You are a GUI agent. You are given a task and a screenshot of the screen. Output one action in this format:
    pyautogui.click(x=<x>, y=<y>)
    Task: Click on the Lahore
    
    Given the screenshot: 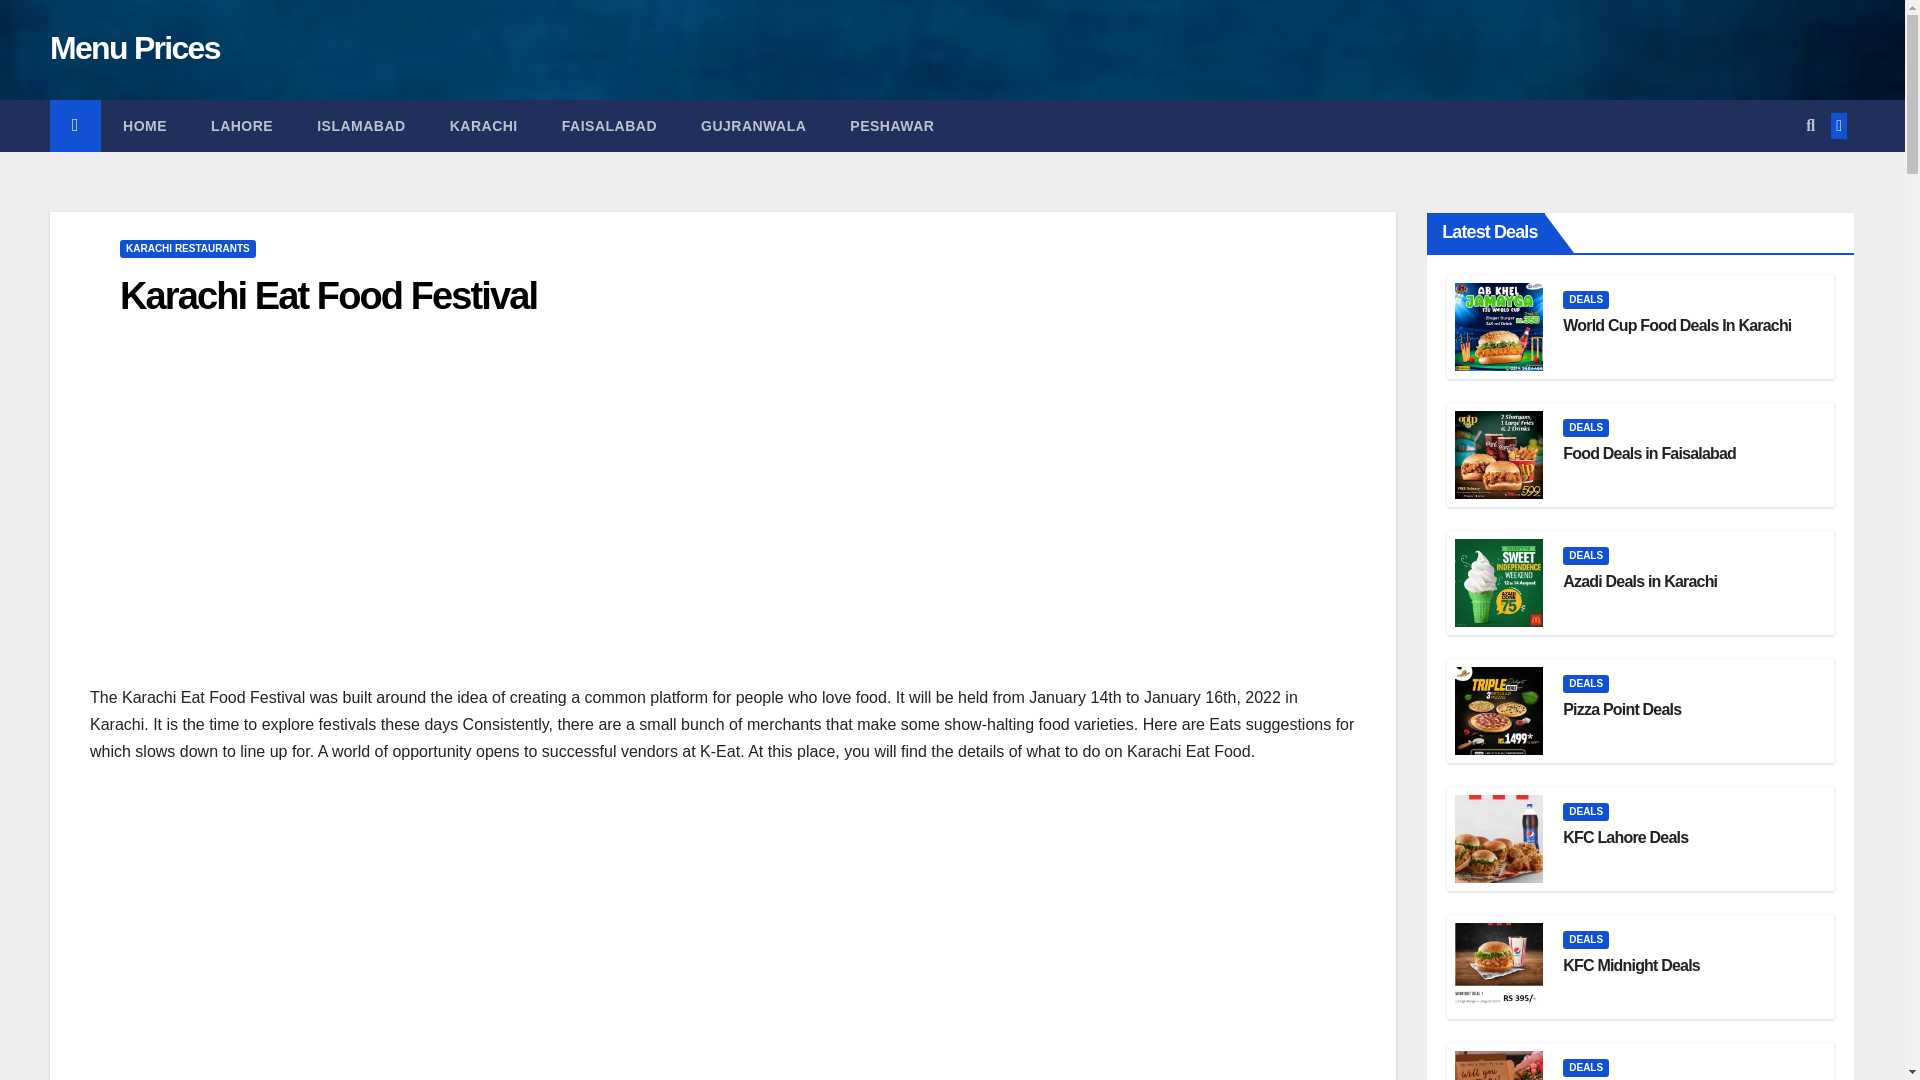 What is the action you would take?
    pyautogui.click(x=242, y=126)
    